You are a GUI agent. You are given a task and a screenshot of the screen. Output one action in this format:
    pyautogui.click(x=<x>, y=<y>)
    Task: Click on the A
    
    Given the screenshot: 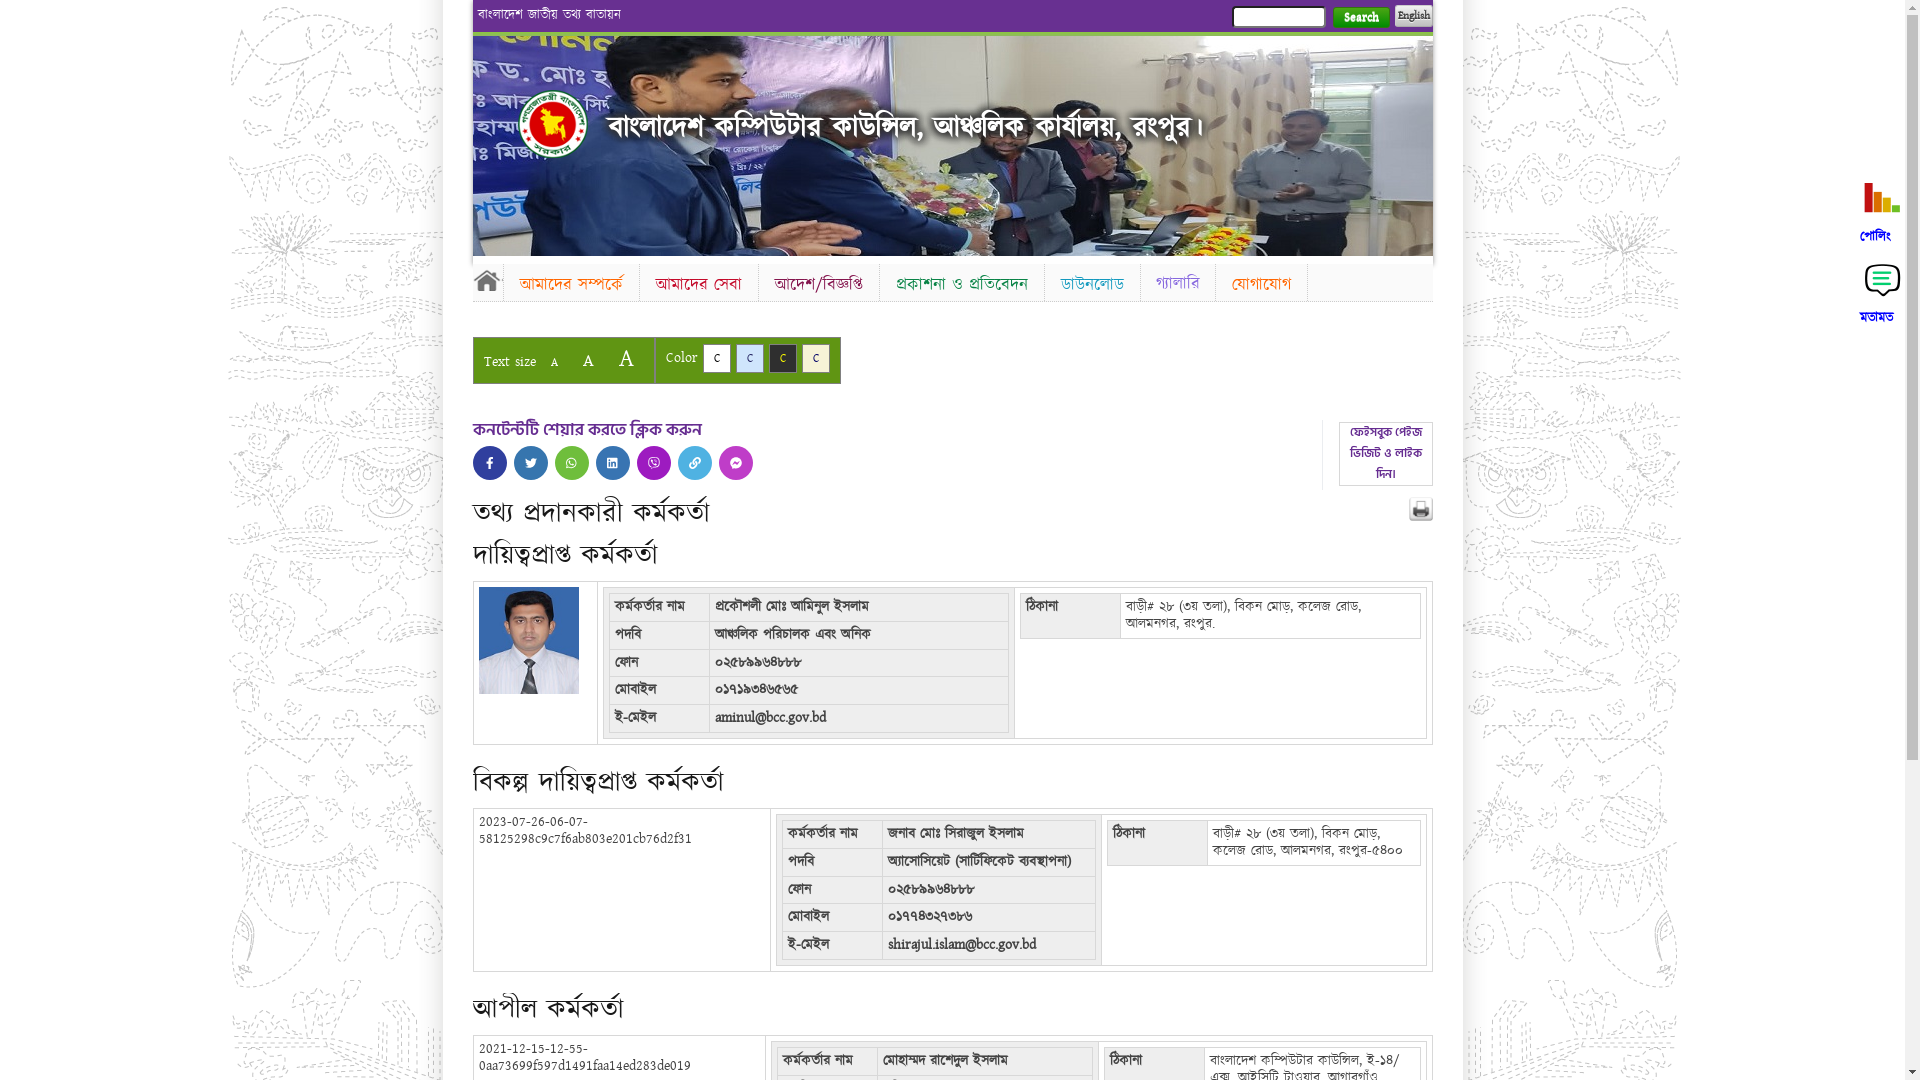 What is the action you would take?
    pyautogui.click(x=626, y=358)
    